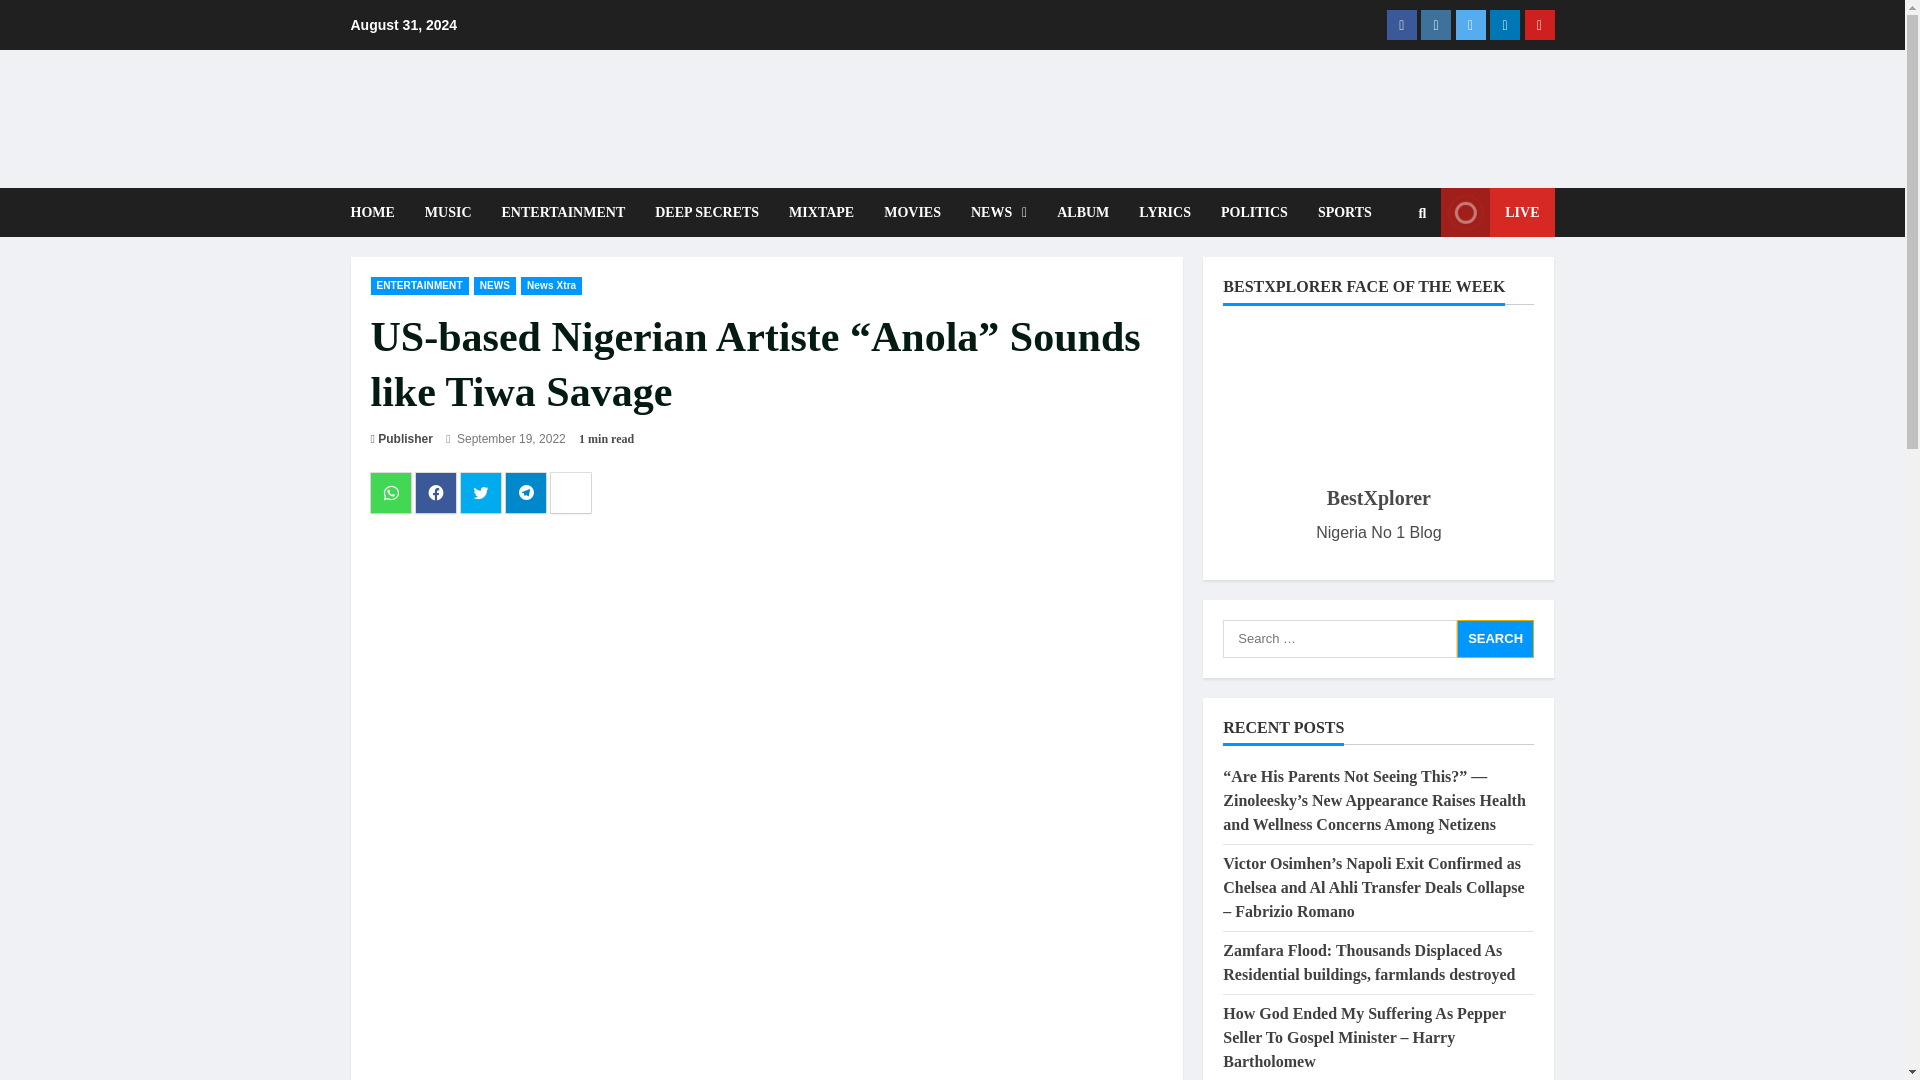 The image size is (1920, 1080). Describe the element at coordinates (1338, 212) in the screenshot. I see `SPORTS` at that location.